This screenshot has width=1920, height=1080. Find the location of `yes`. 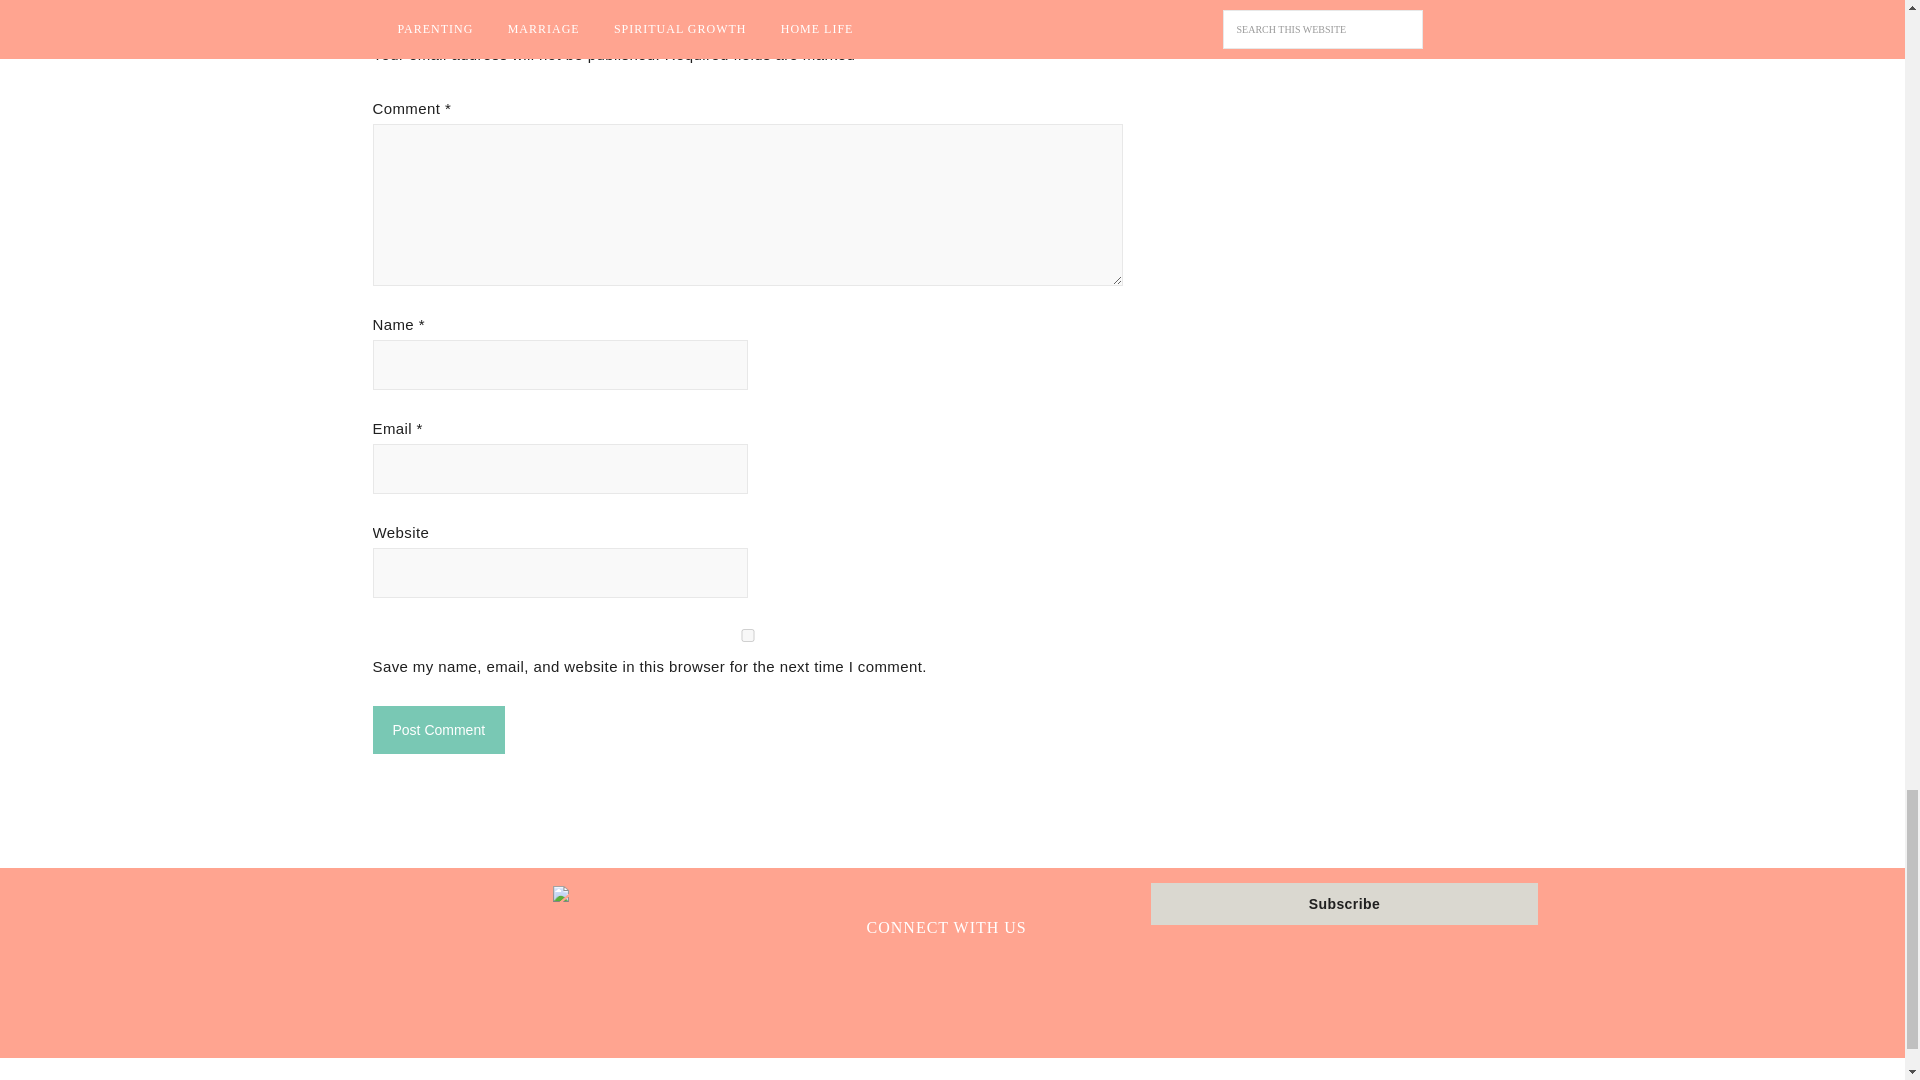

yes is located at coordinates (746, 634).